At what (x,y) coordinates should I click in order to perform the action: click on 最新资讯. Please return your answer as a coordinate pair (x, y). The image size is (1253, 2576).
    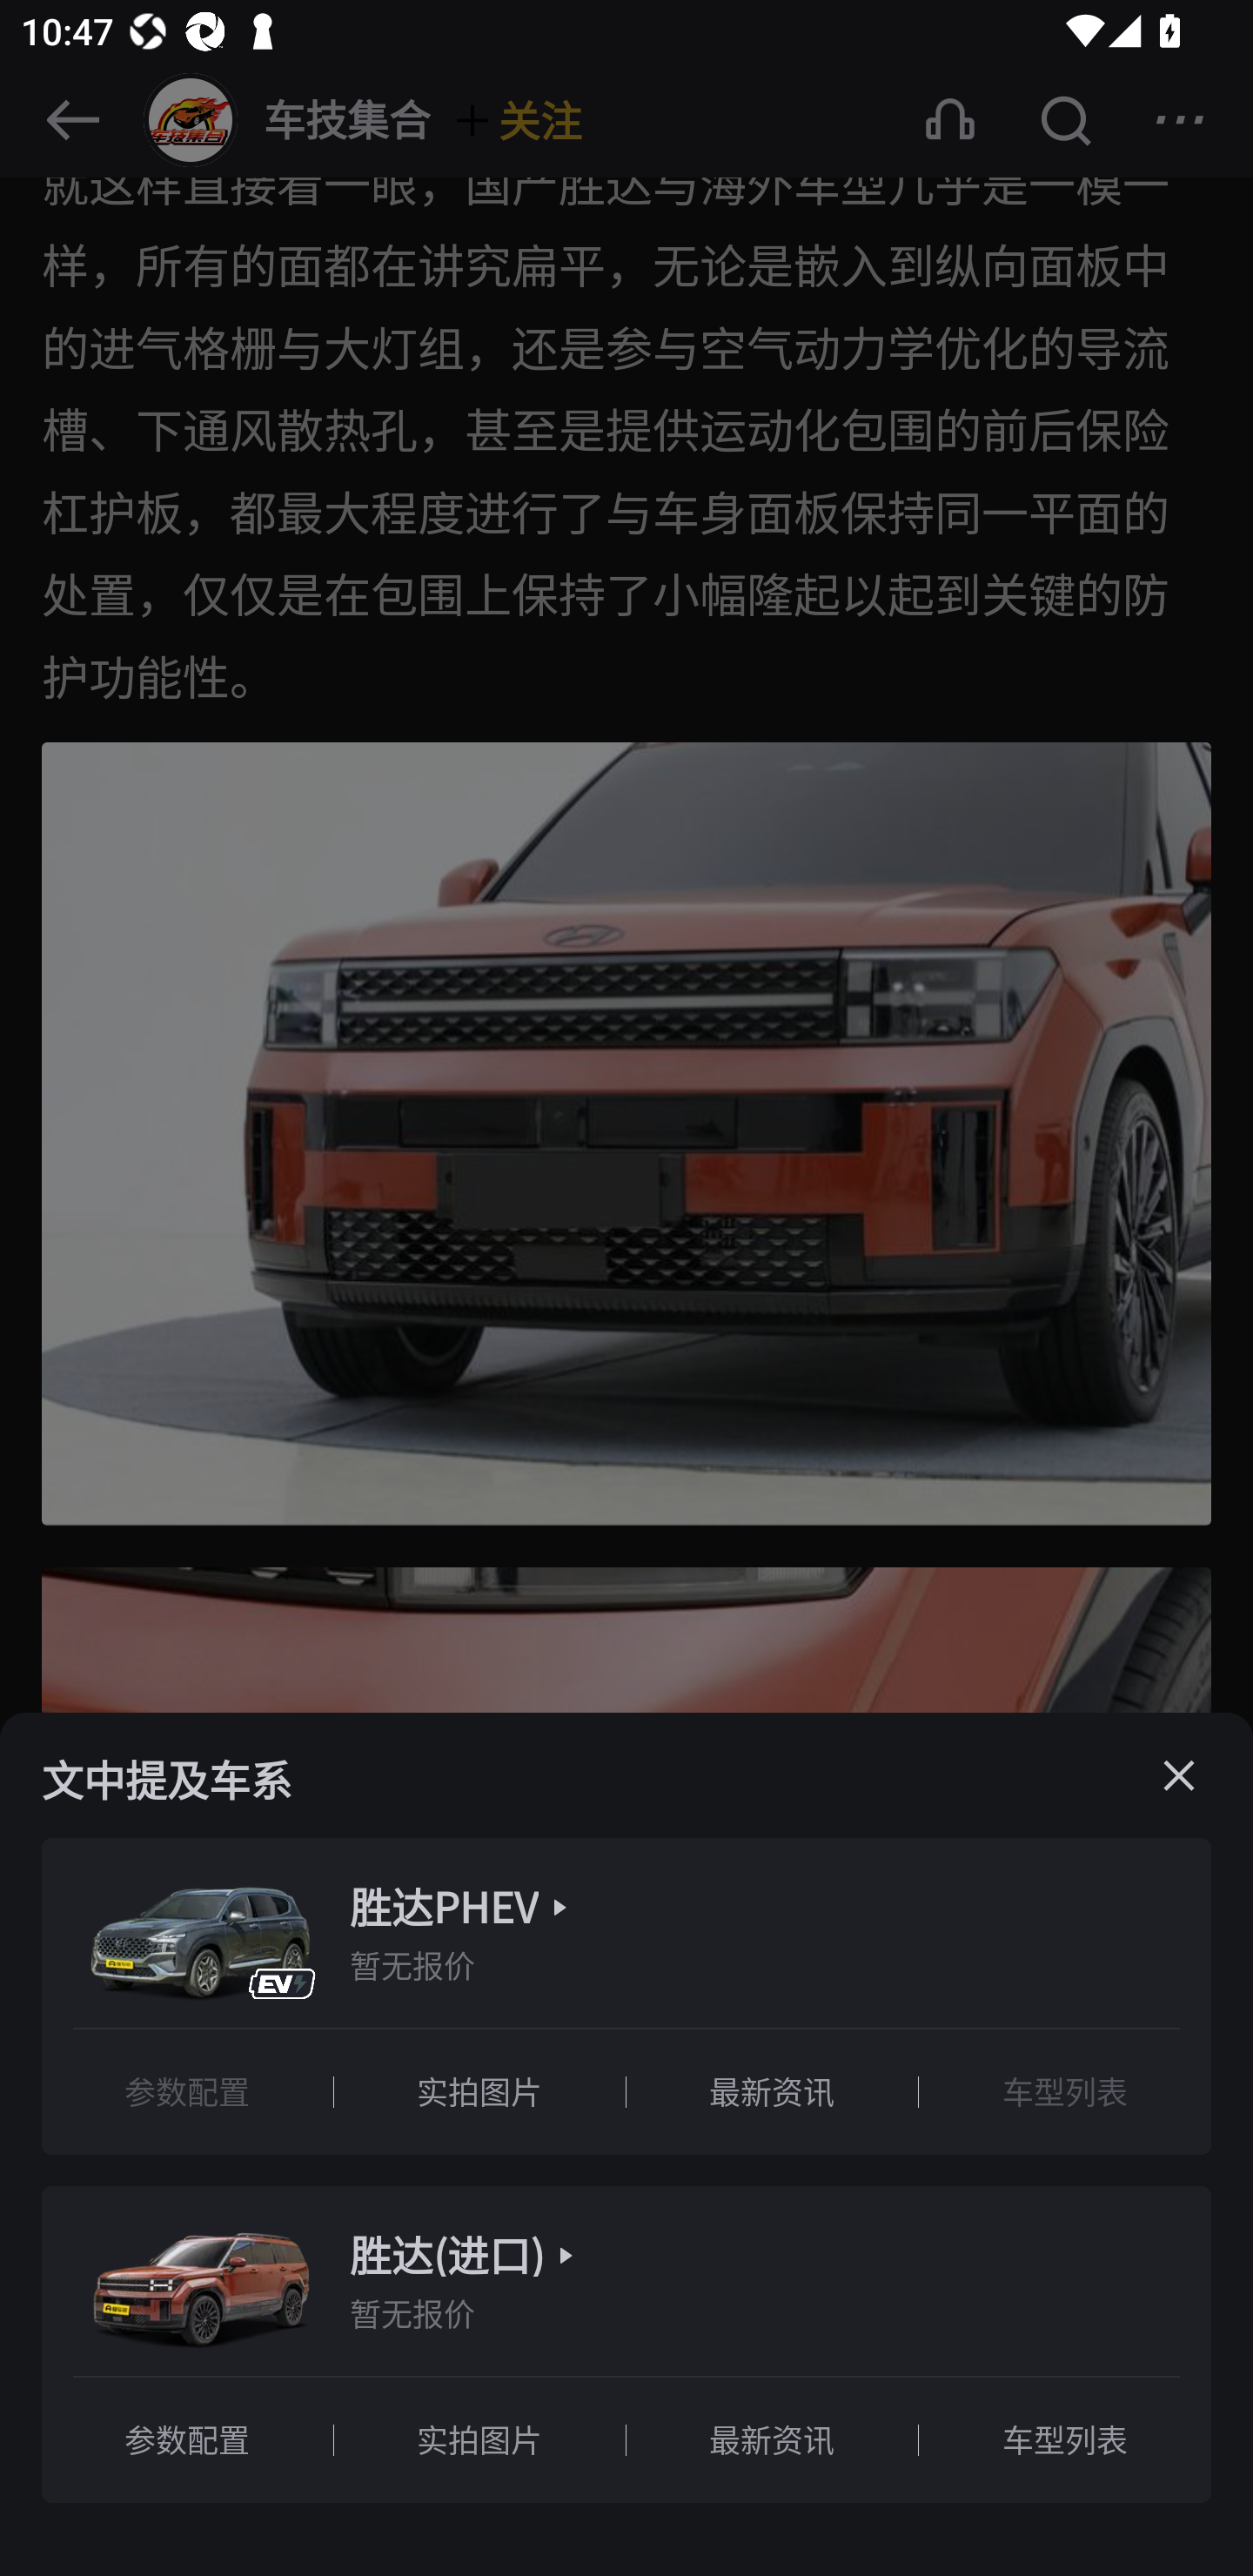
    Looking at the image, I should click on (773, 2438).